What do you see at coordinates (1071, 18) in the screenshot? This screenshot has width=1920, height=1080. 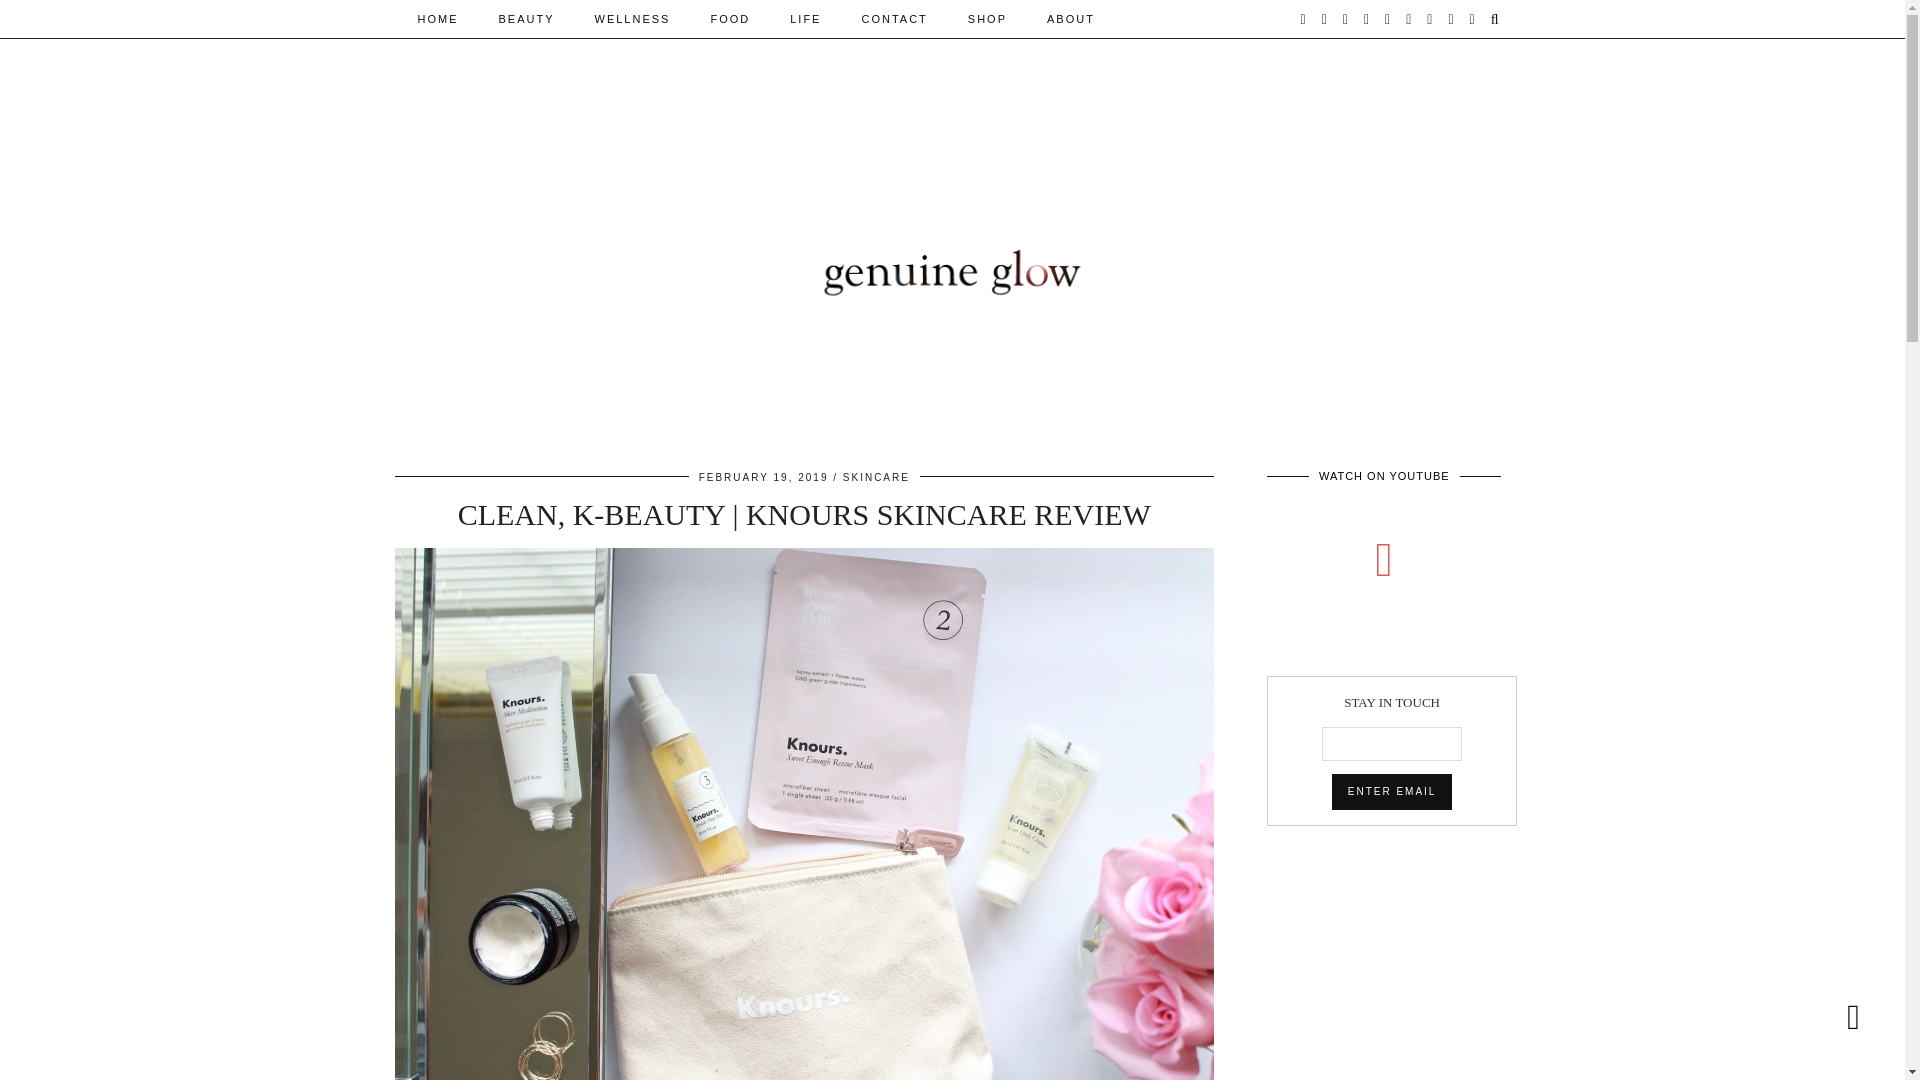 I see `ABOUT` at bounding box center [1071, 18].